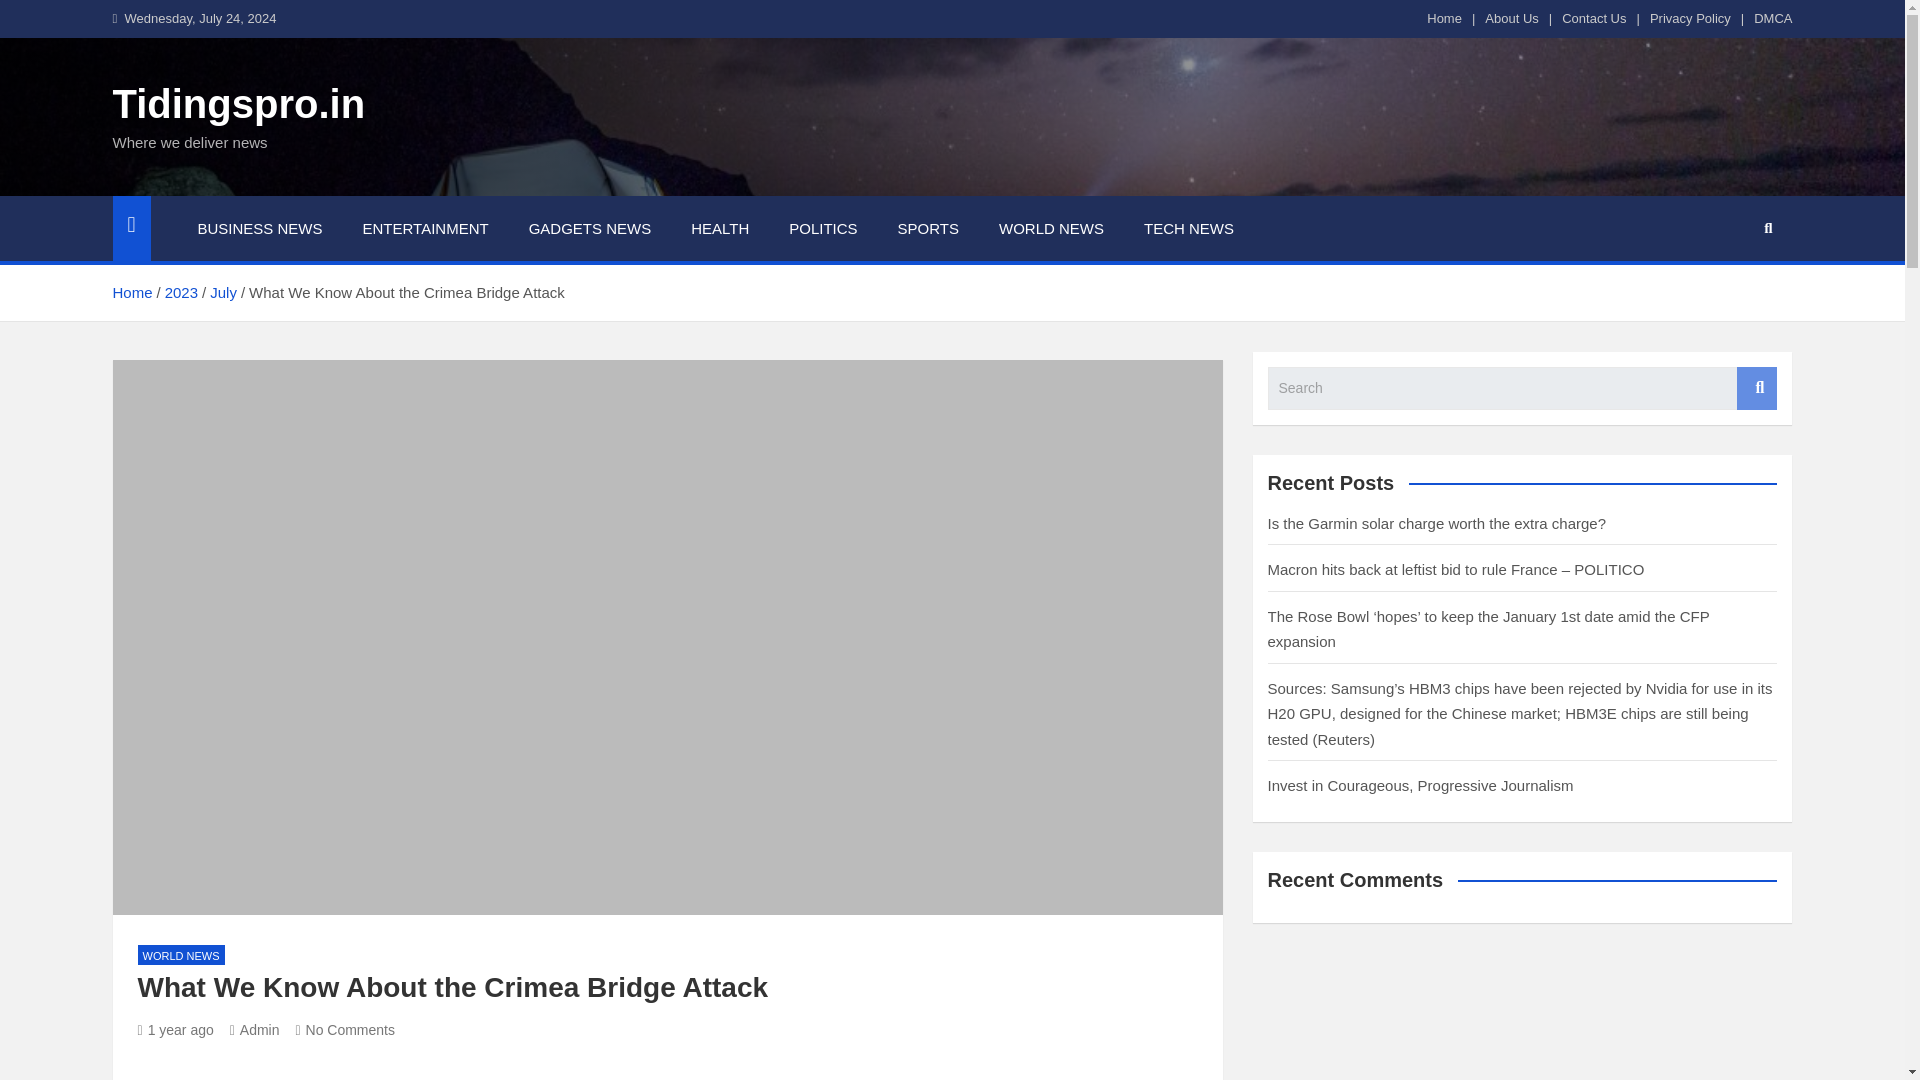 This screenshot has height=1080, width=1920. I want to click on HEALTH, so click(720, 228).